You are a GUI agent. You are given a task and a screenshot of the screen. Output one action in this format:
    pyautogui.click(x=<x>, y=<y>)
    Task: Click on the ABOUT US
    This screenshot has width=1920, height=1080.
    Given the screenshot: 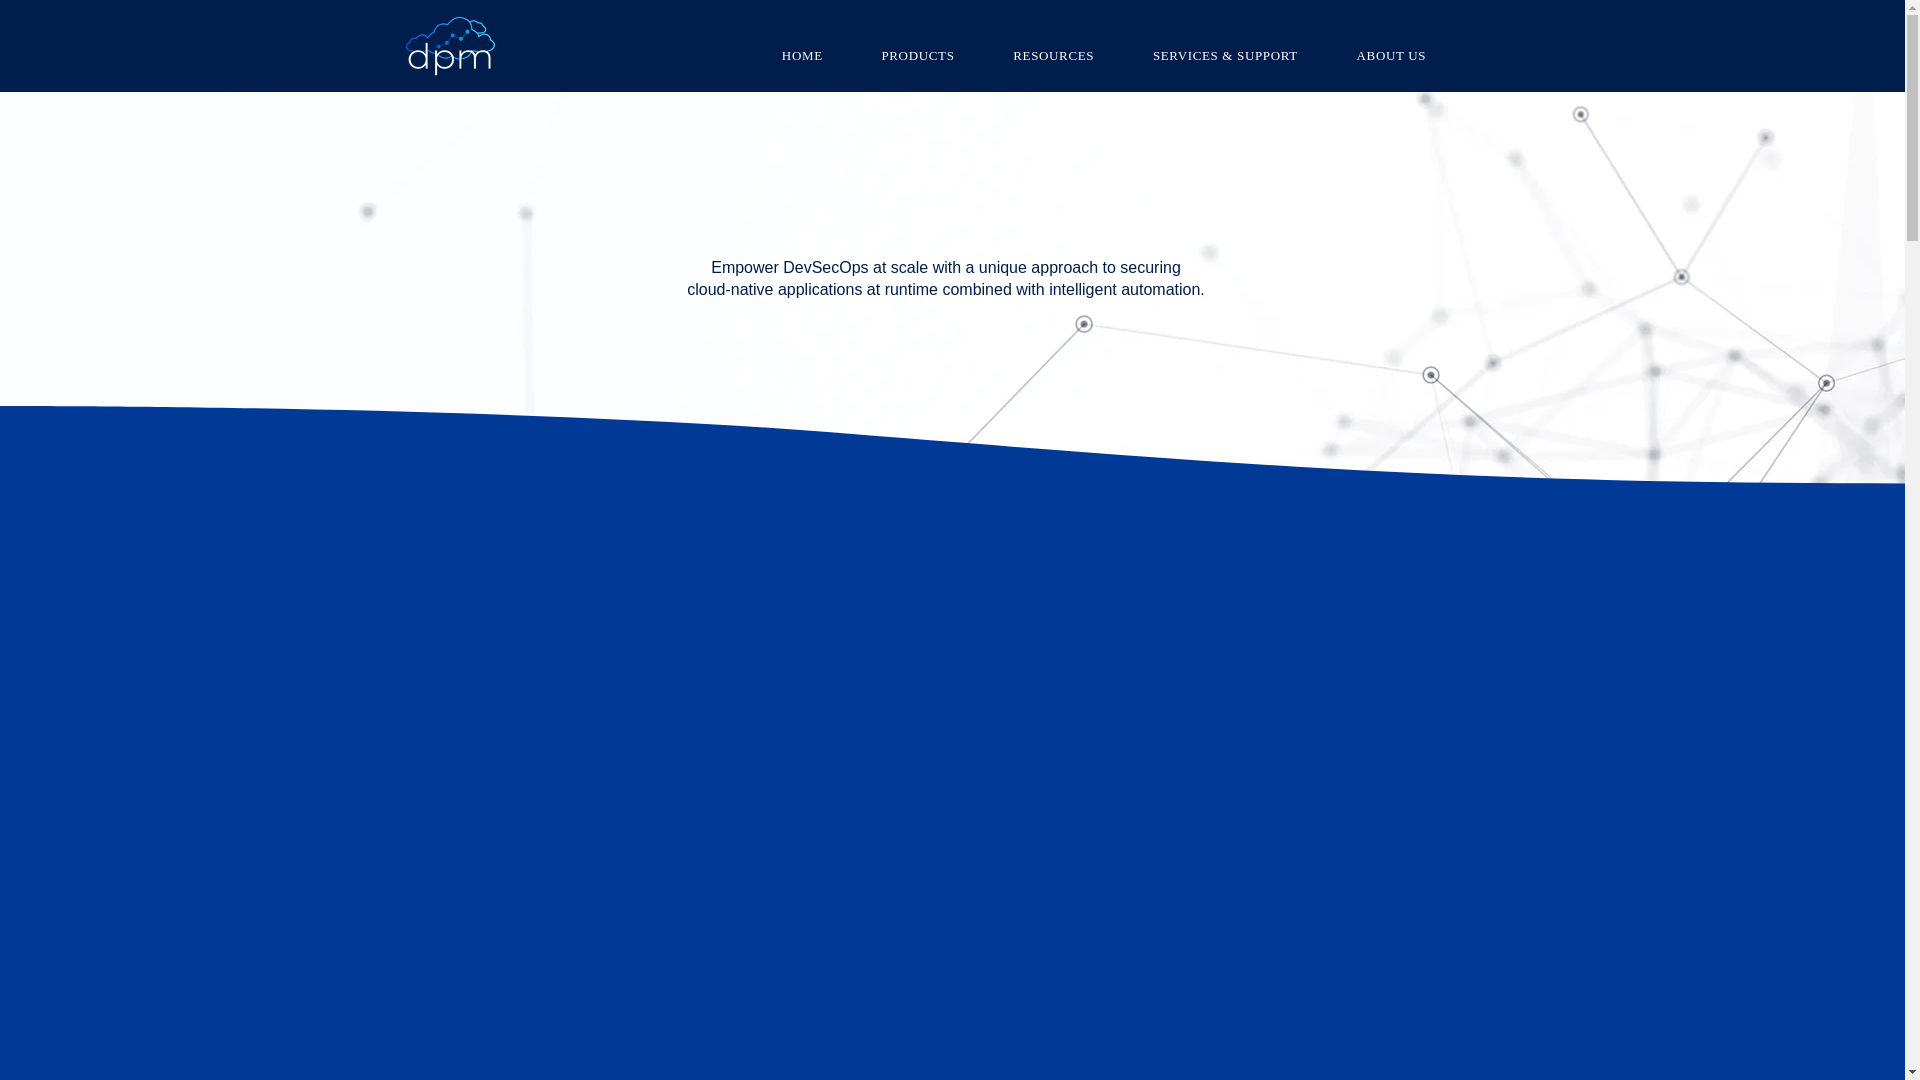 What is the action you would take?
    pyautogui.click(x=1390, y=56)
    